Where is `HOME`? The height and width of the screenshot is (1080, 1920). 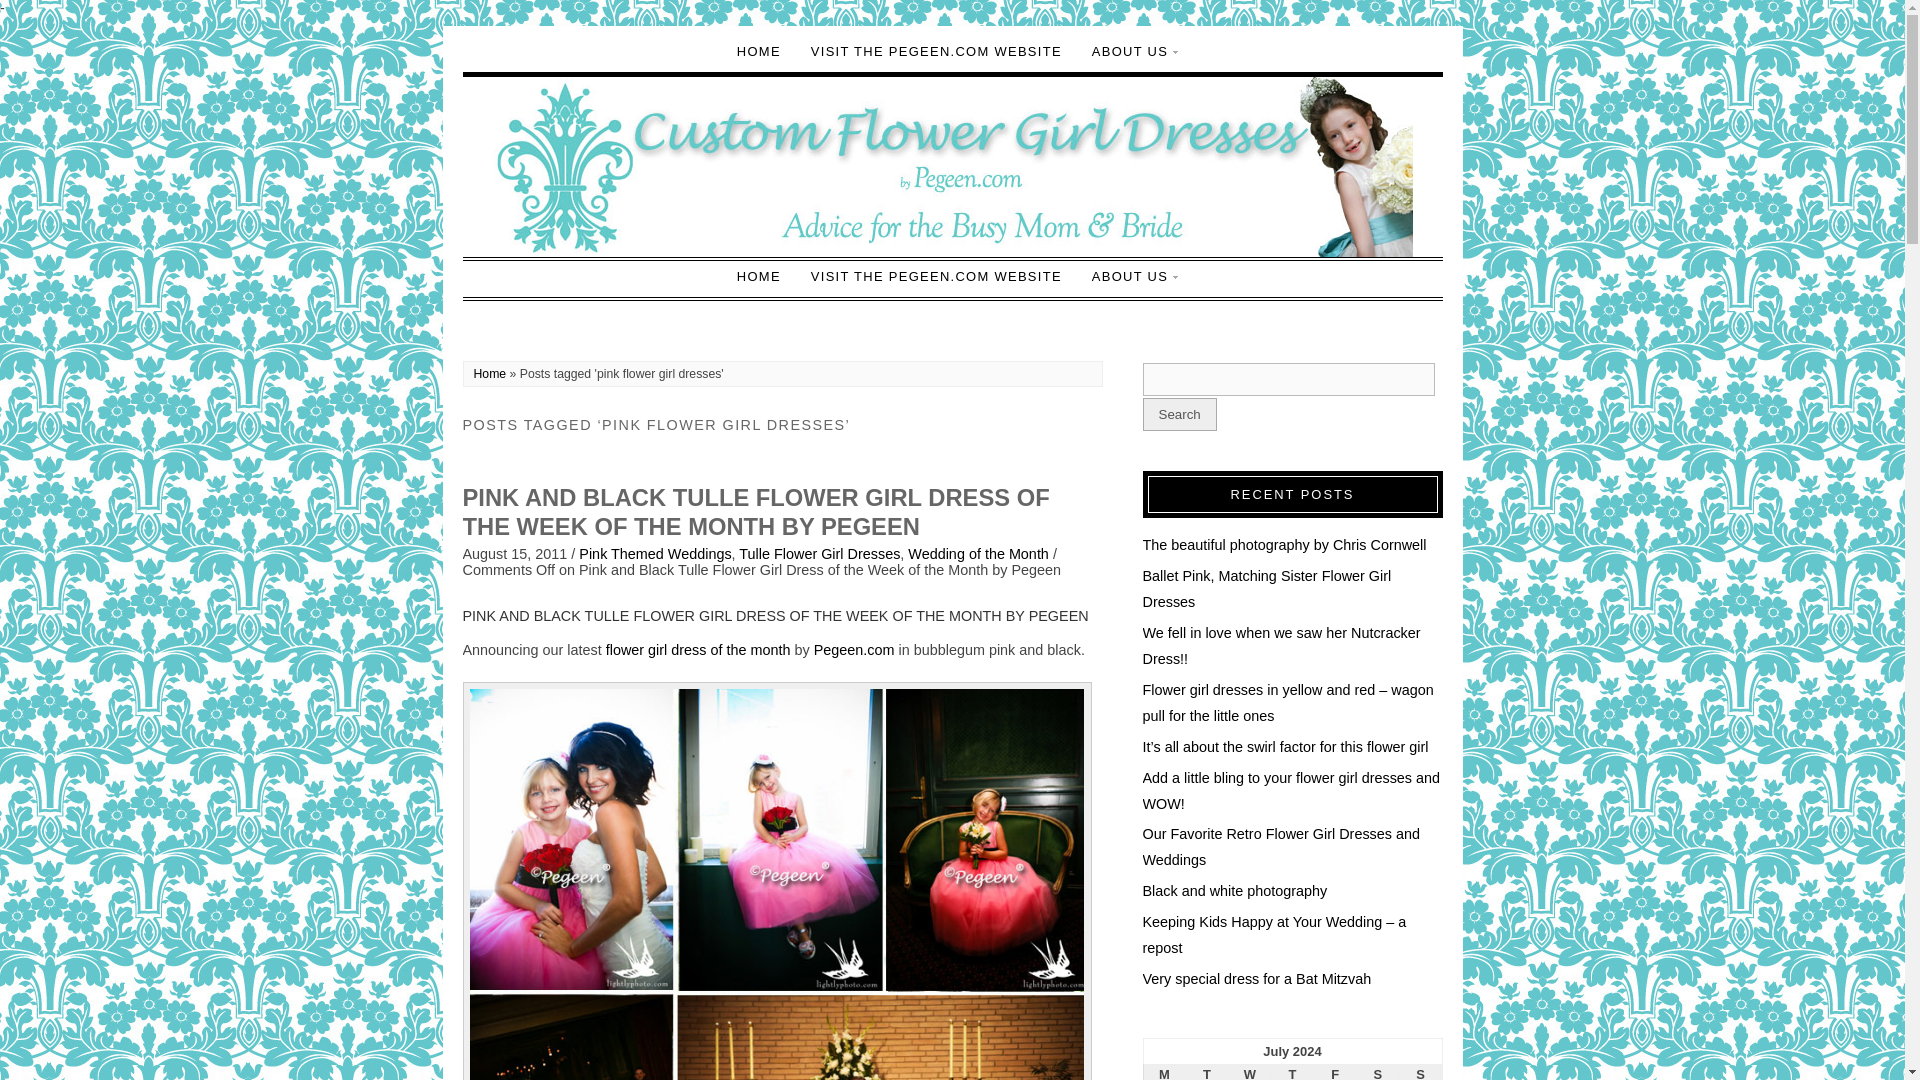
HOME is located at coordinates (758, 52).